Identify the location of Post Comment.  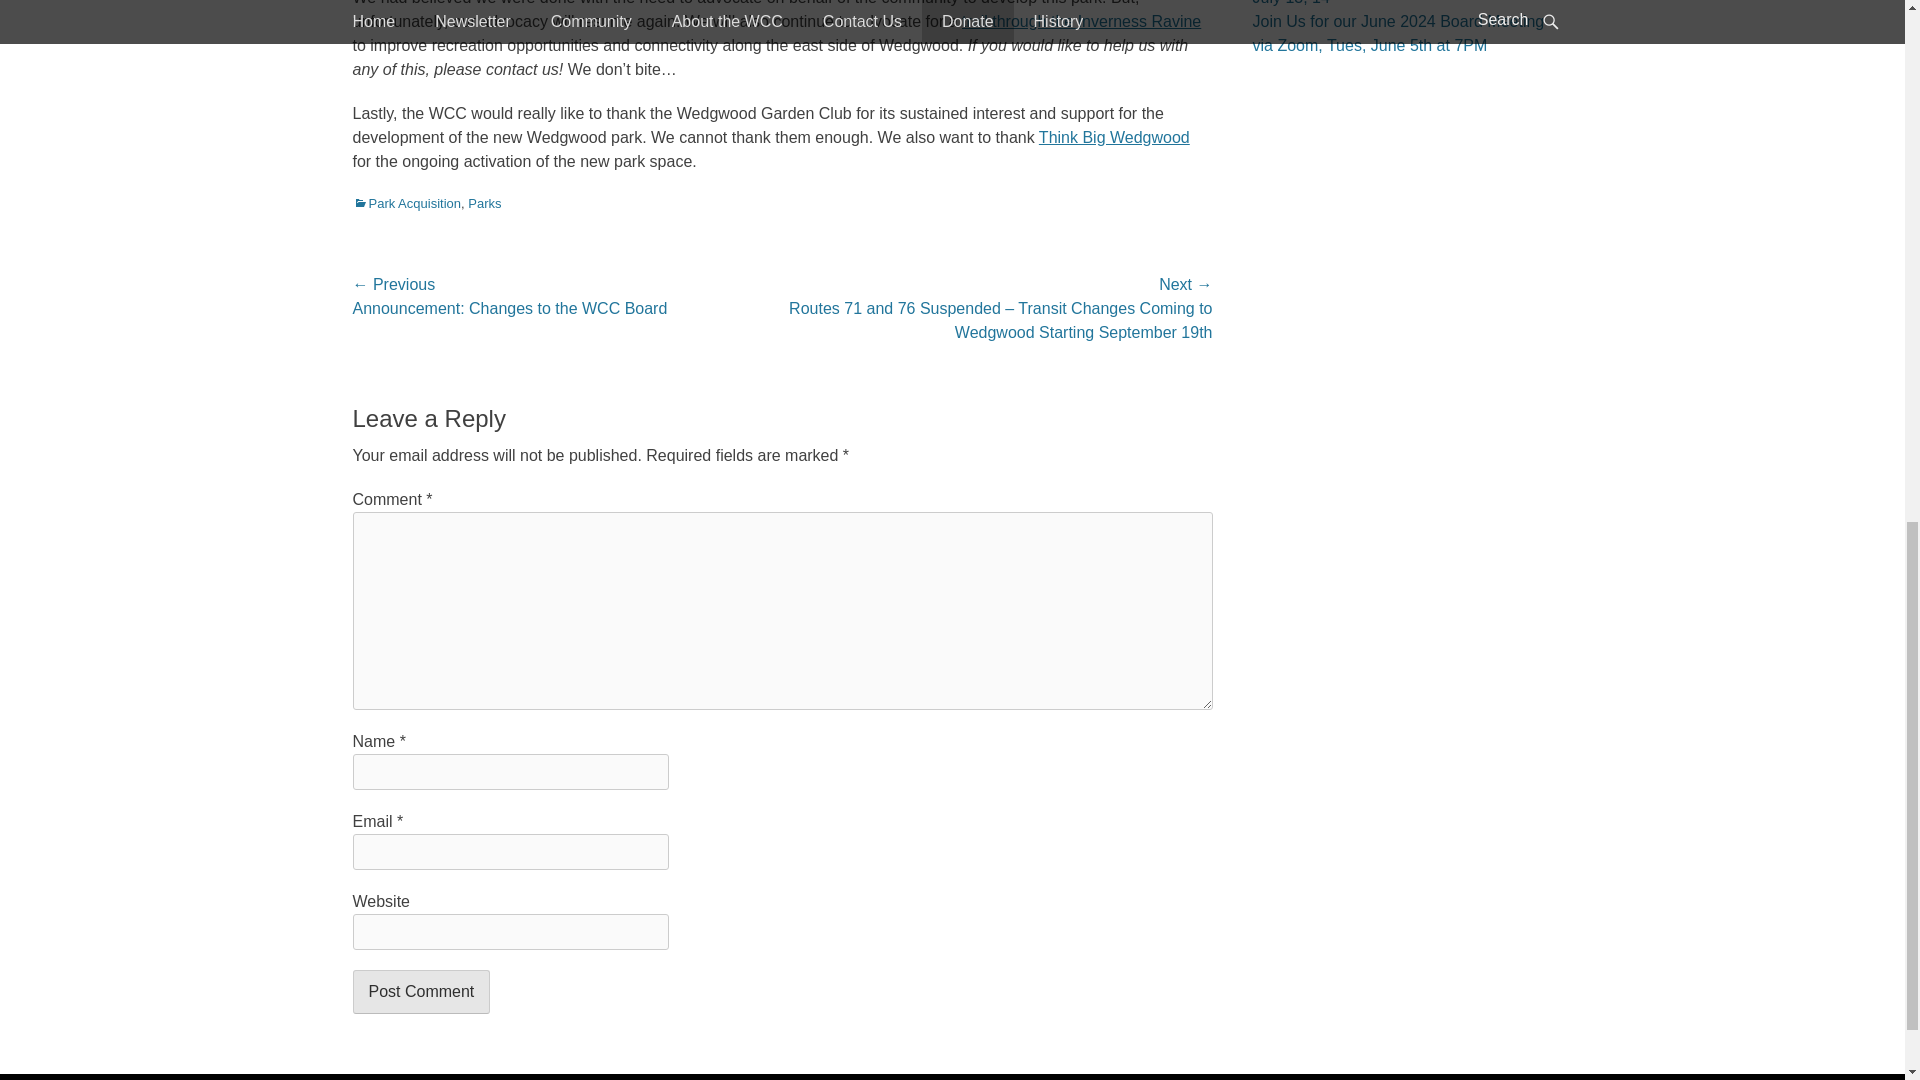
(420, 992).